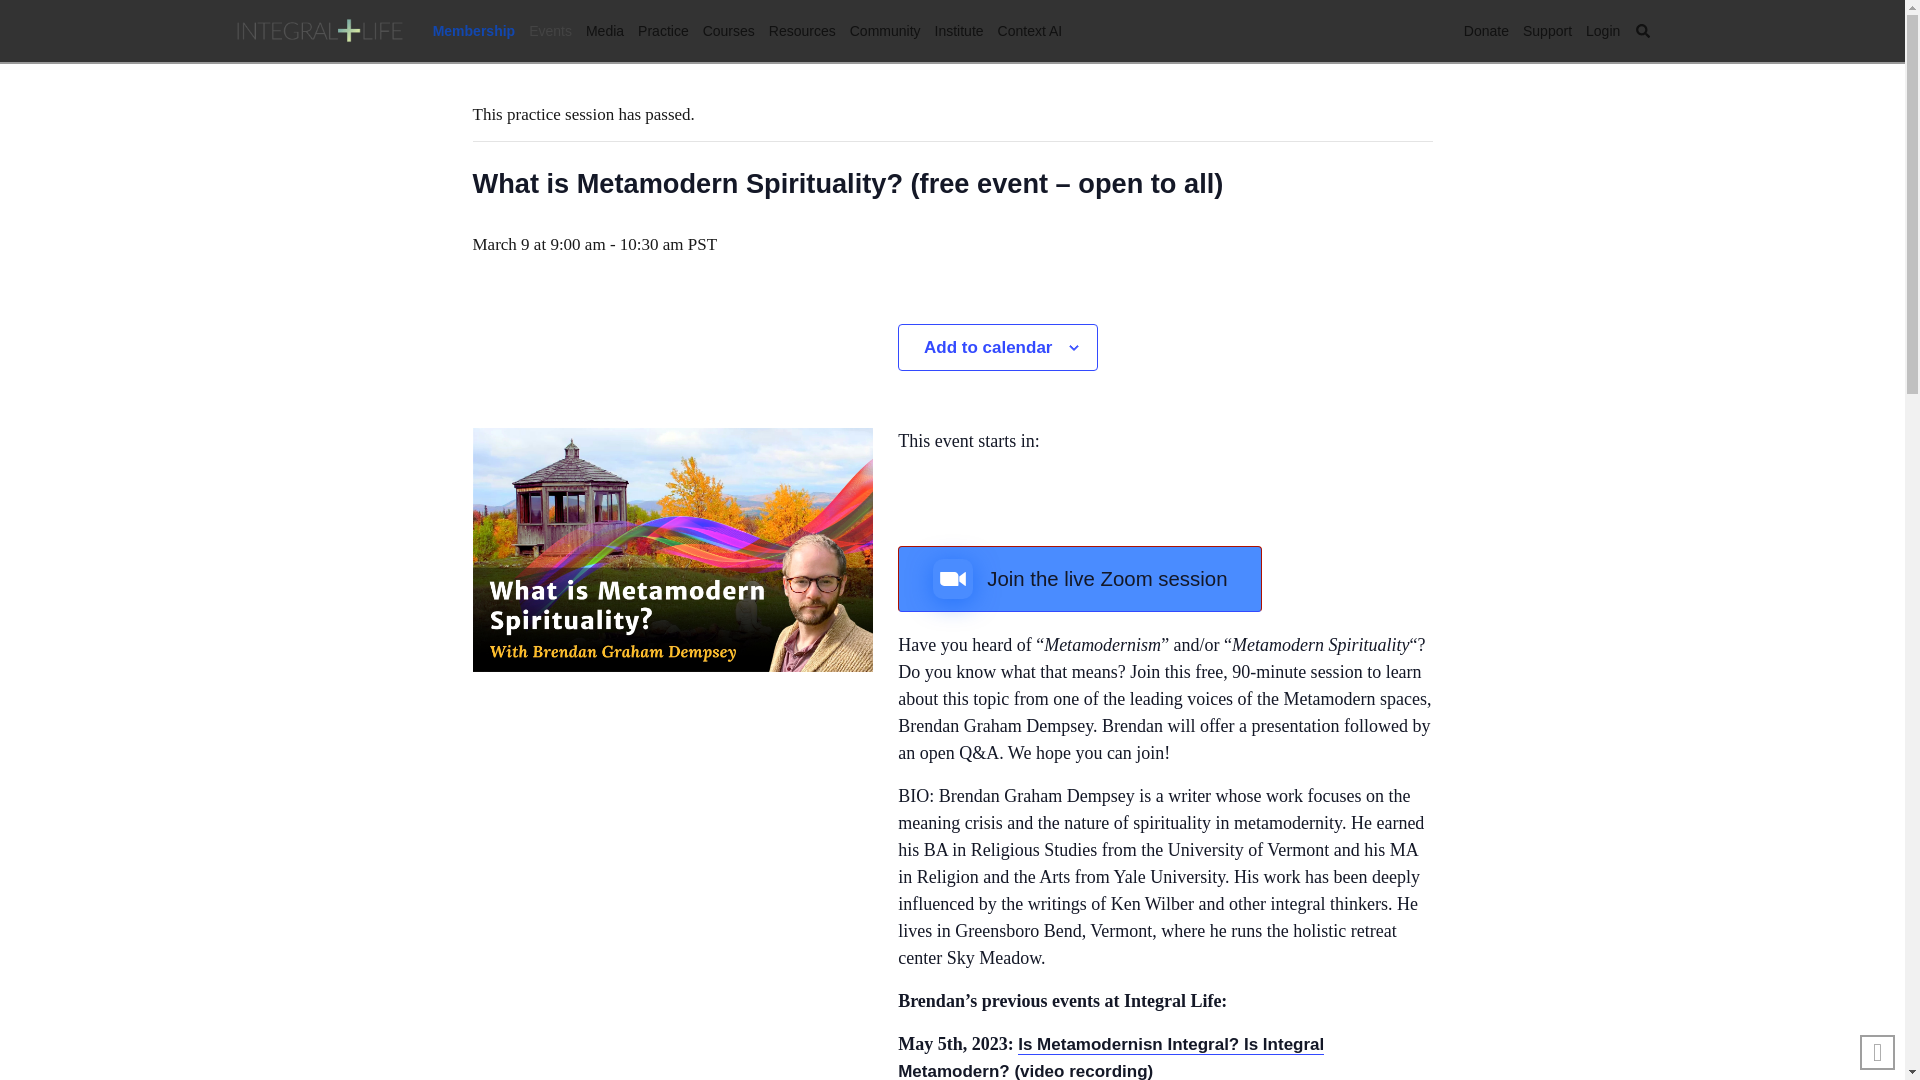 This screenshot has width=1920, height=1080. What do you see at coordinates (1878, 1052) in the screenshot?
I see `Back to Top` at bounding box center [1878, 1052].